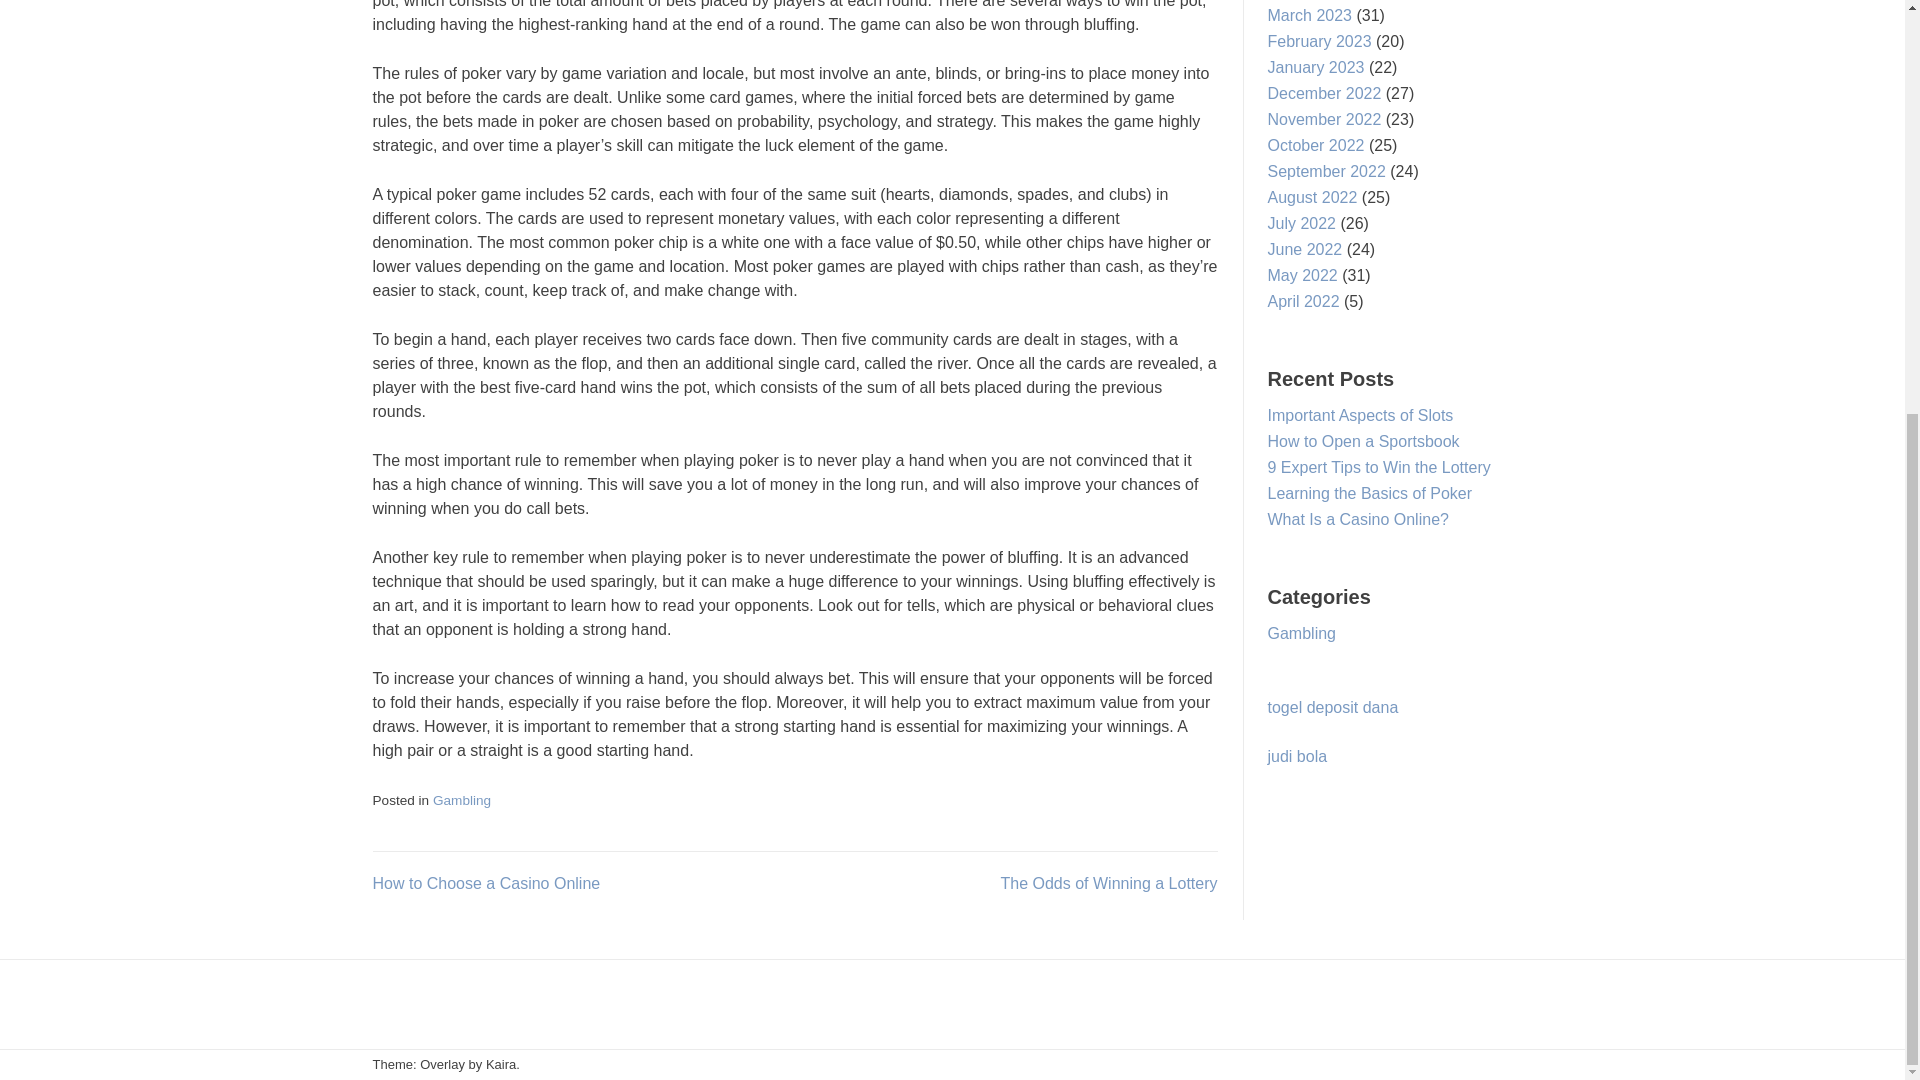 The image size is (1920, 1080). What do you see at coordinates (1320, 41) in the screenshot?
I see `February 2023` at bounding box center [1320, 41].